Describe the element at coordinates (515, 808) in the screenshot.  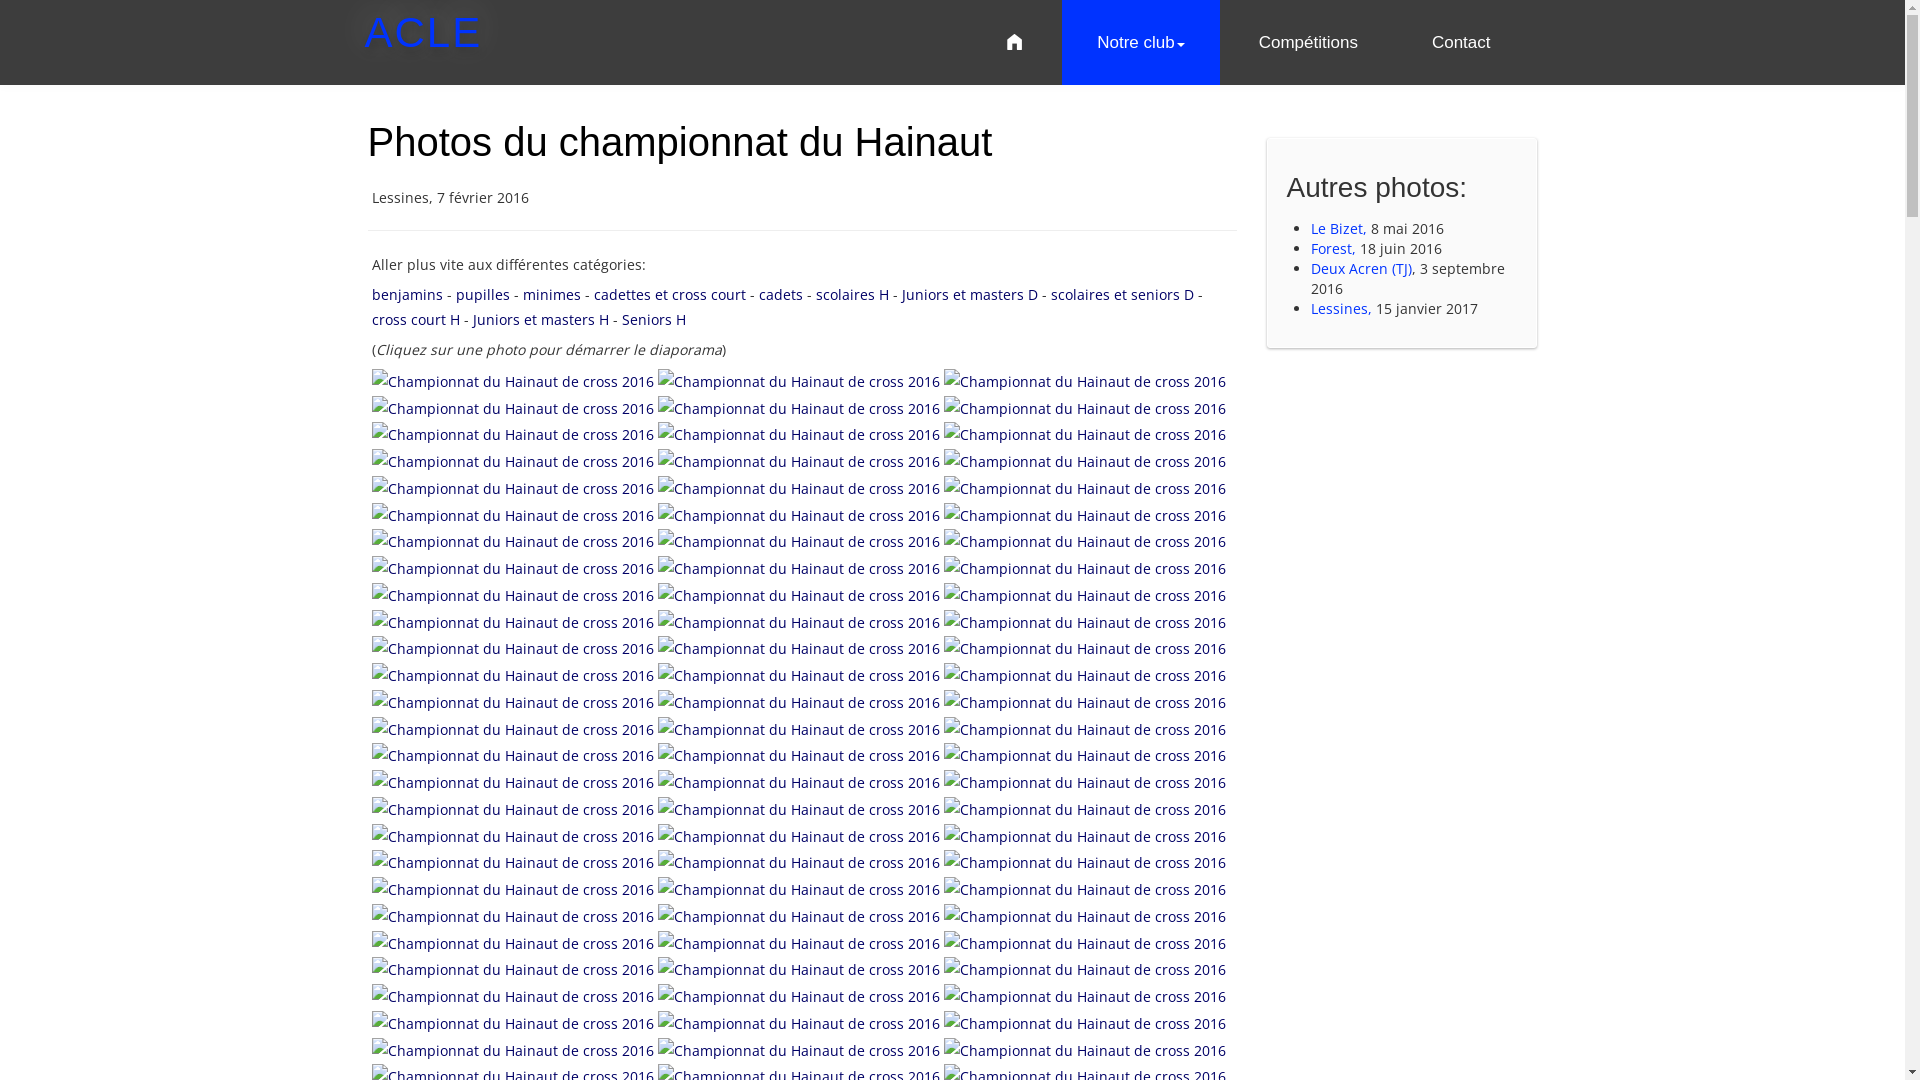
I see `Championnat du Hainaut de cross 2016` at that location.